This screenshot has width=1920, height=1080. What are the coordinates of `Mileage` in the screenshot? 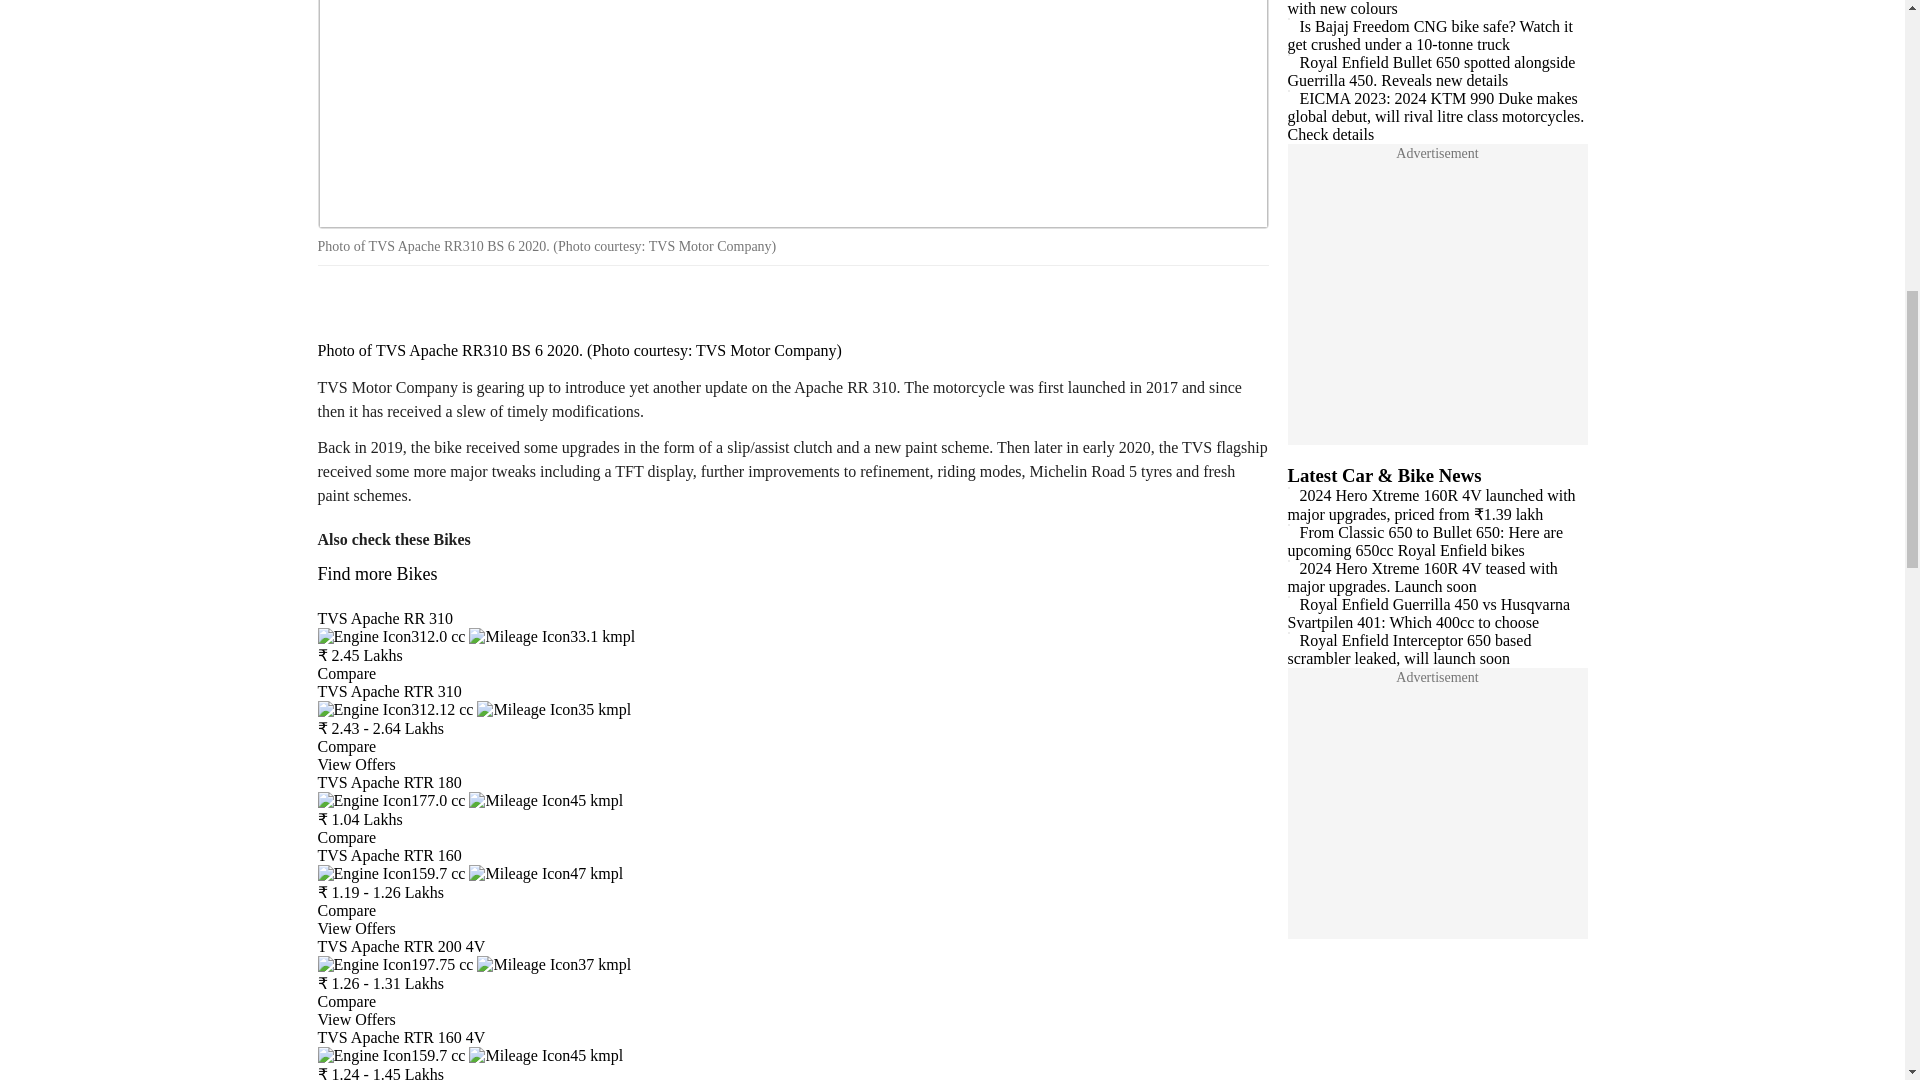 It's located at (554, 964).